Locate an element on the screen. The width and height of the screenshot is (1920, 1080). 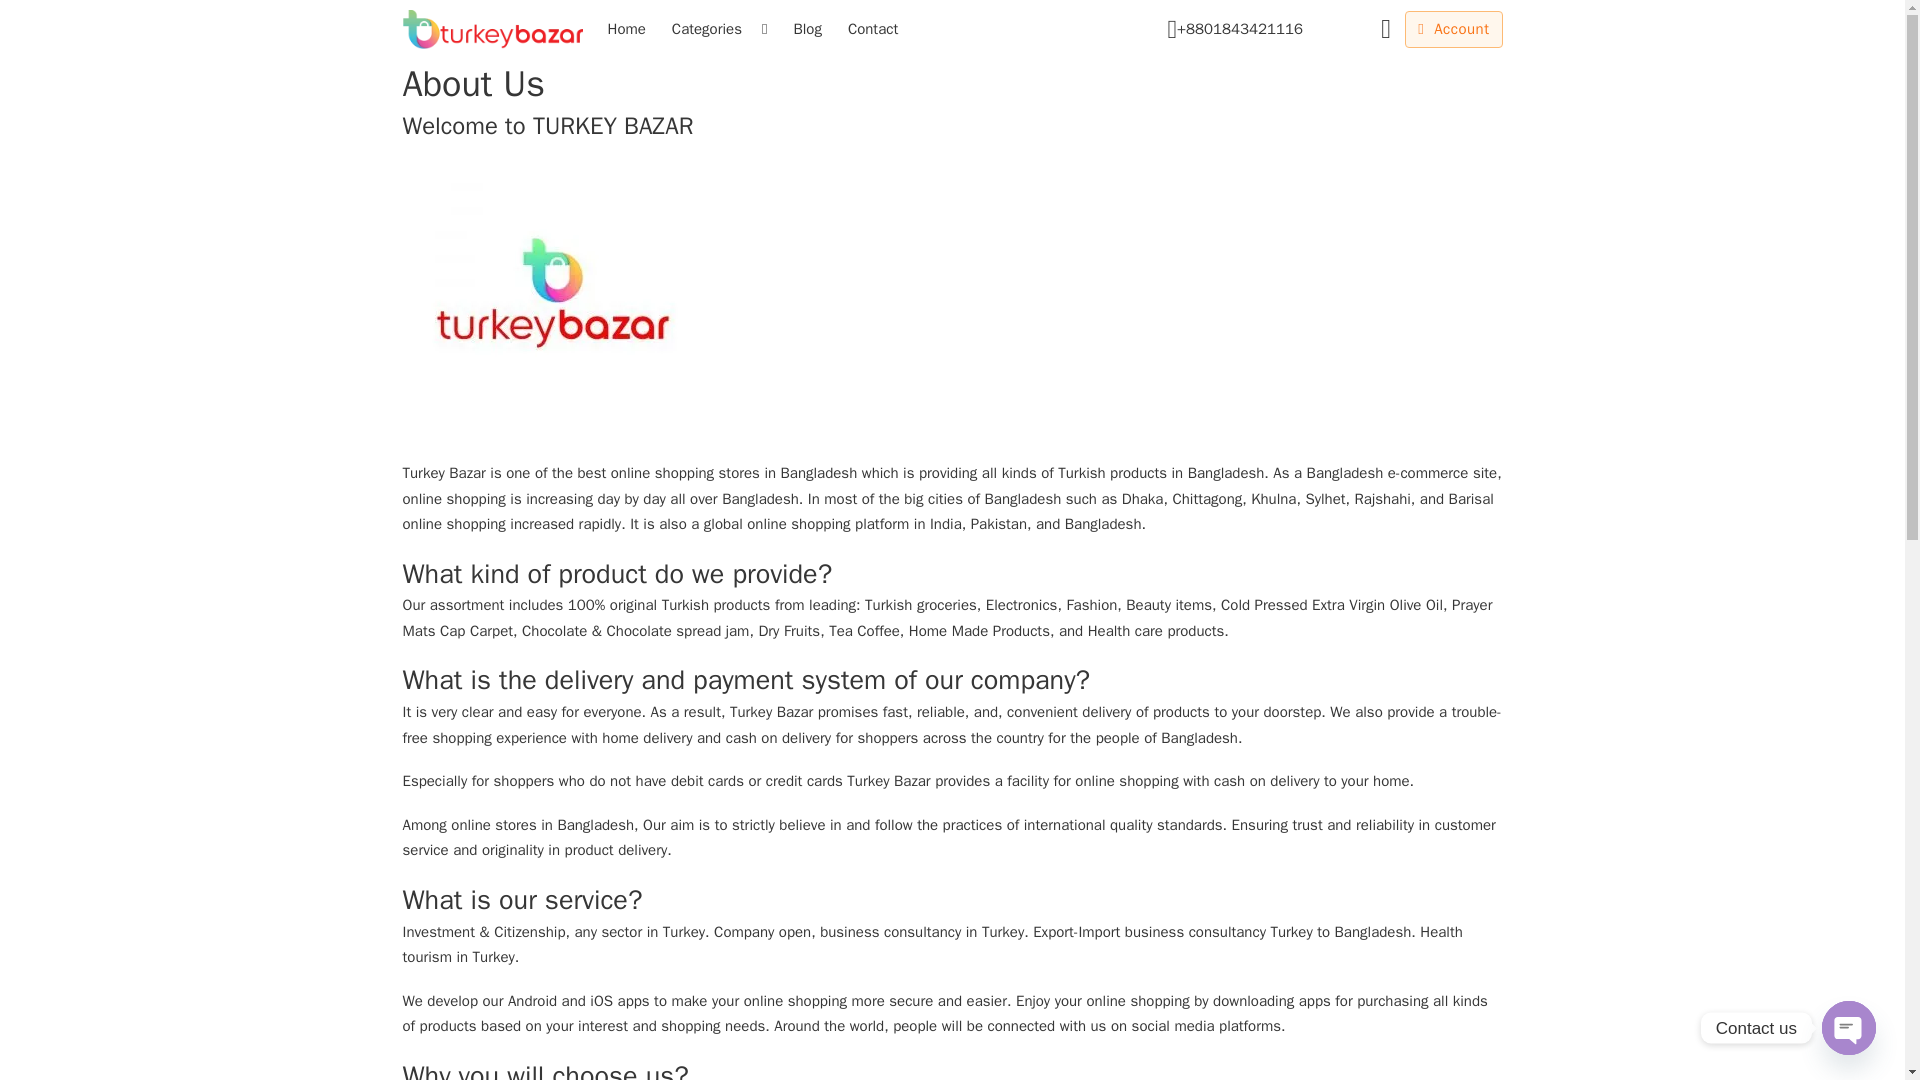
Turkish groceries is located at coordinates (921, 605).